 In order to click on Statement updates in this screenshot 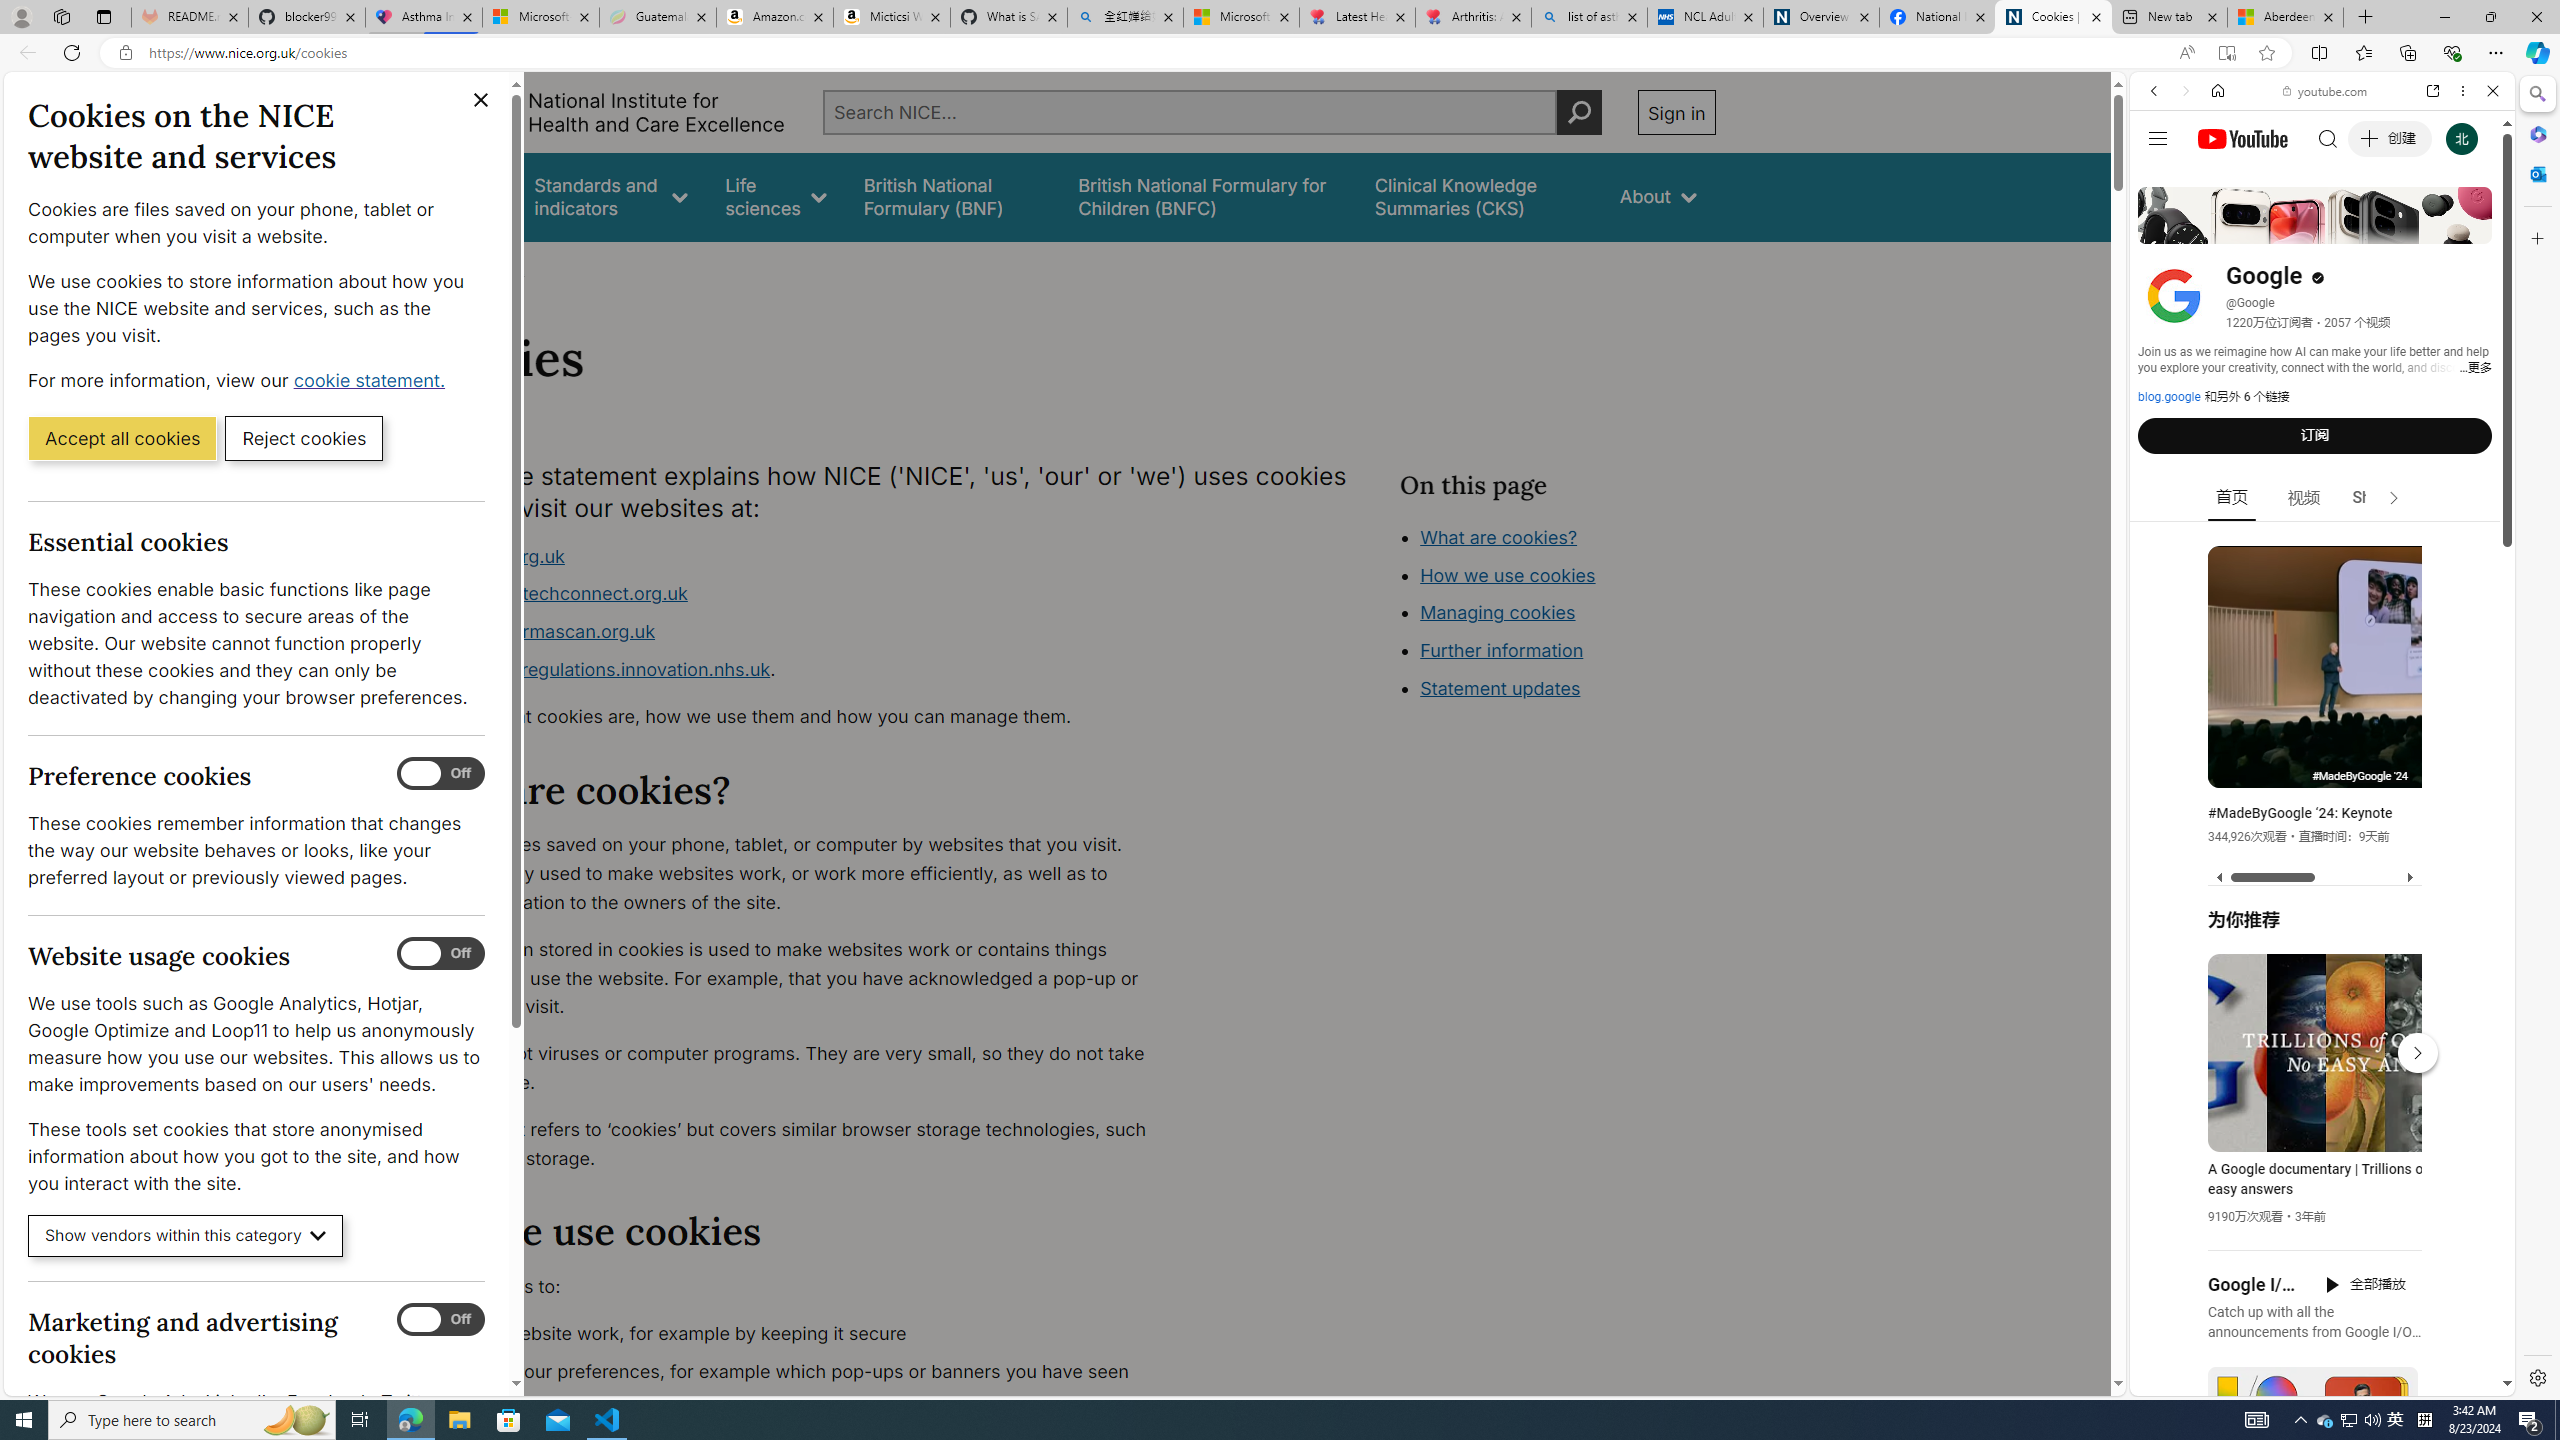, I will do `click(1501, 688)`.